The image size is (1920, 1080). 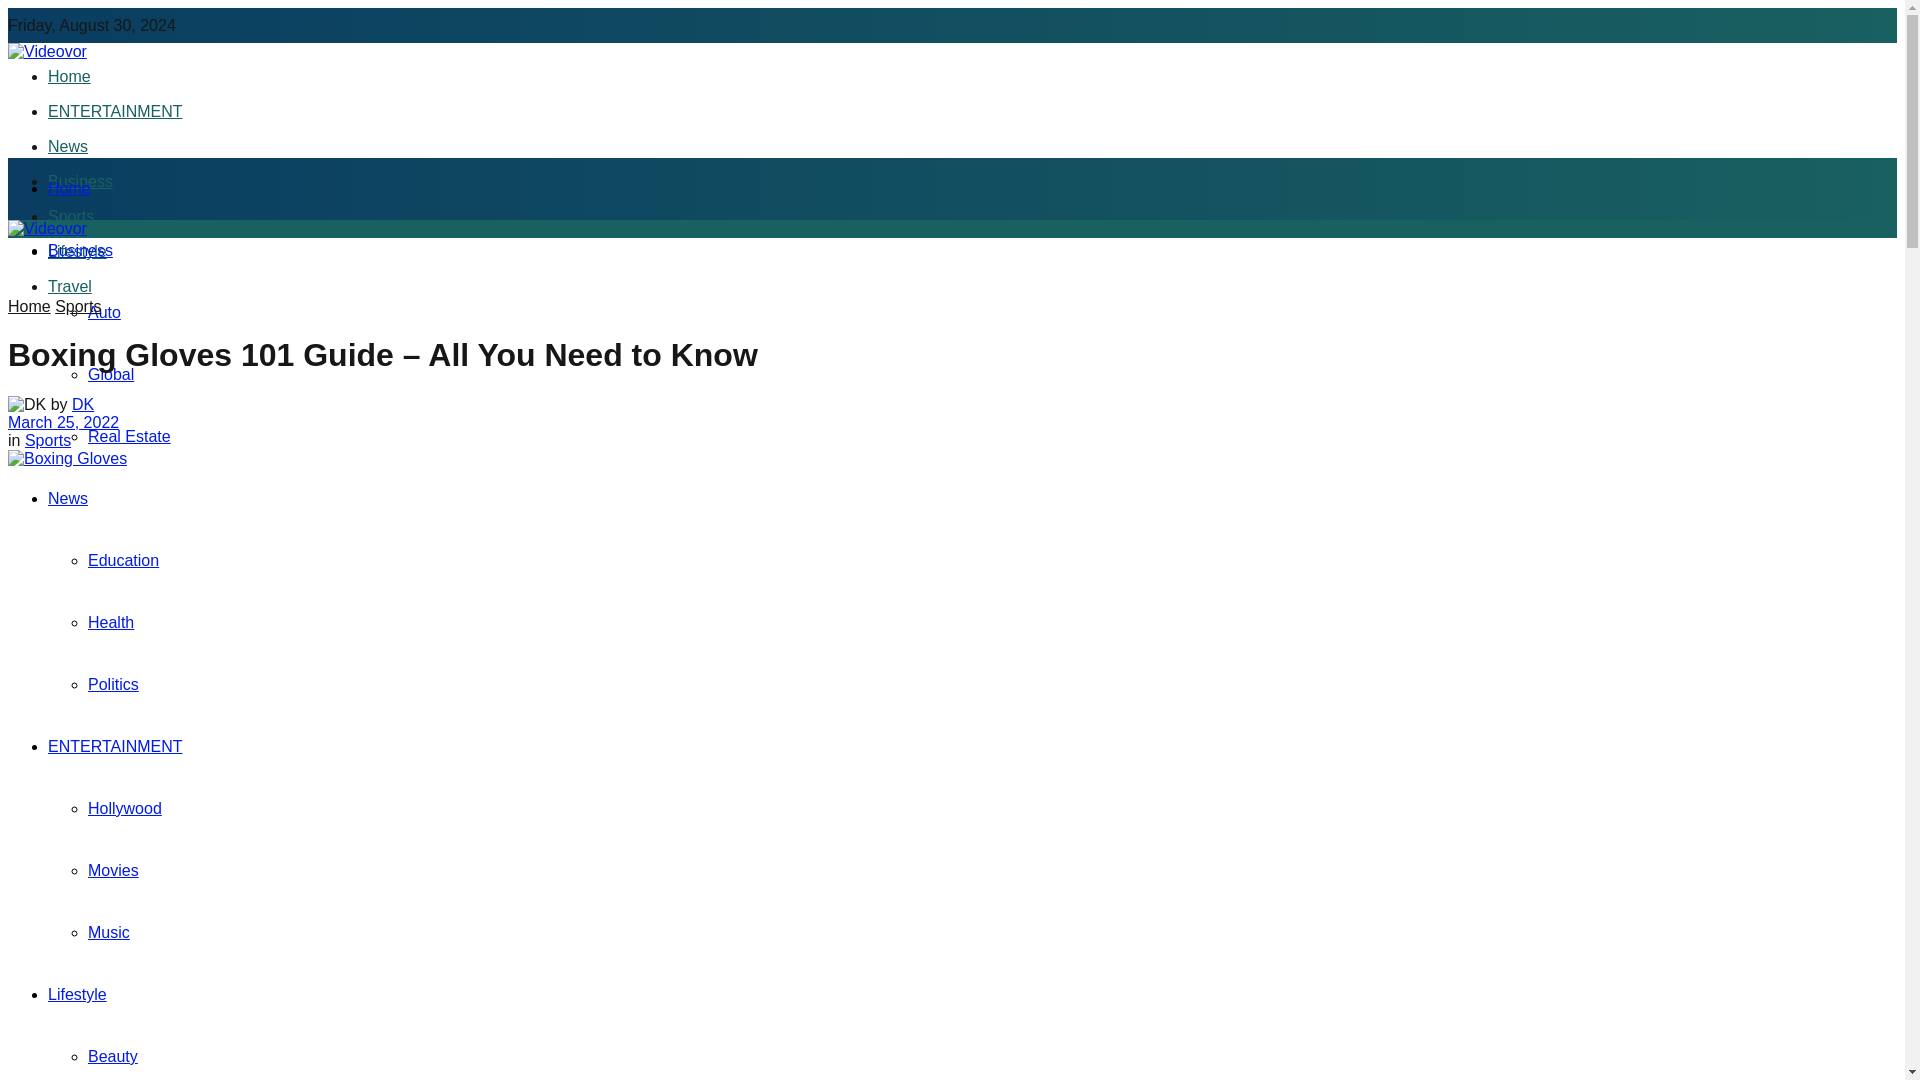 What do you see at coordinates (70, 286) in the screenshot?
I see `Travel` at bounding box center [70, 286].